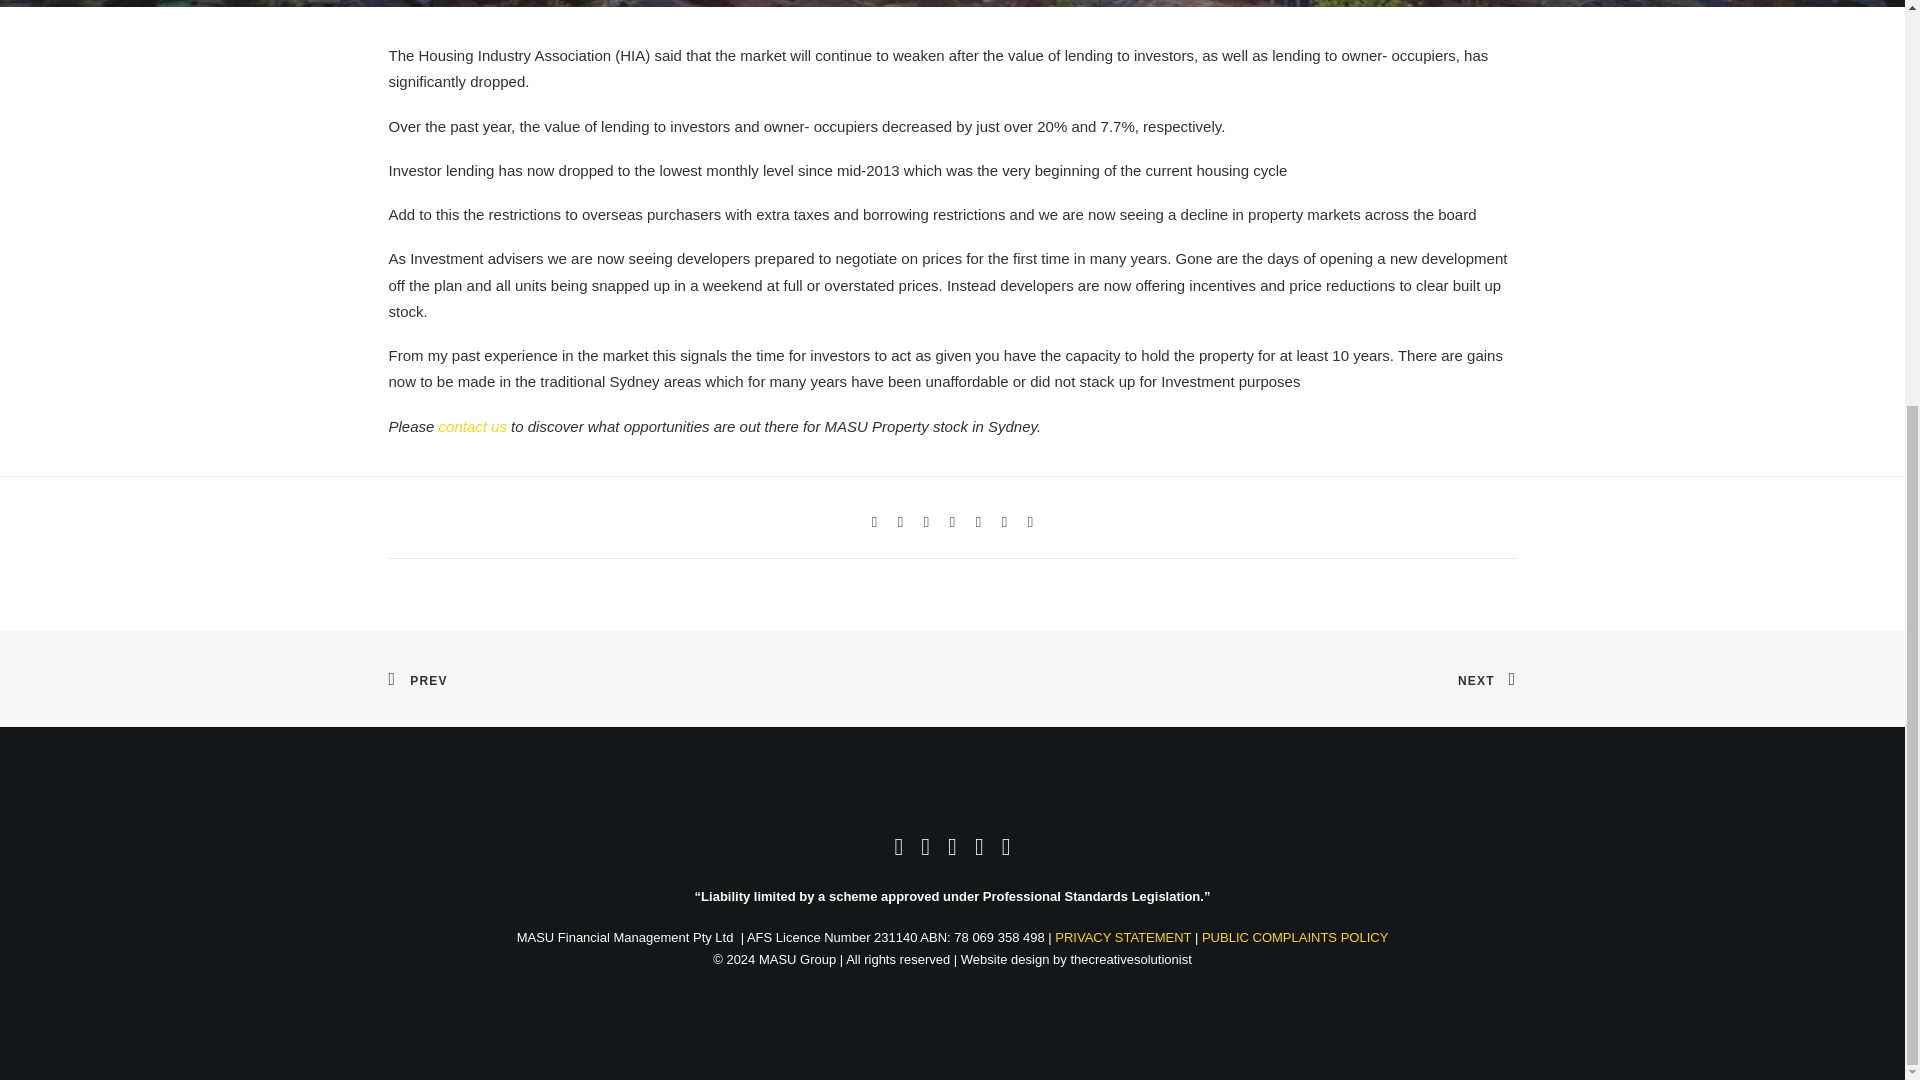 This screenshot has height=1080, width=1920. I want to click on PREV, so click(417, 679).